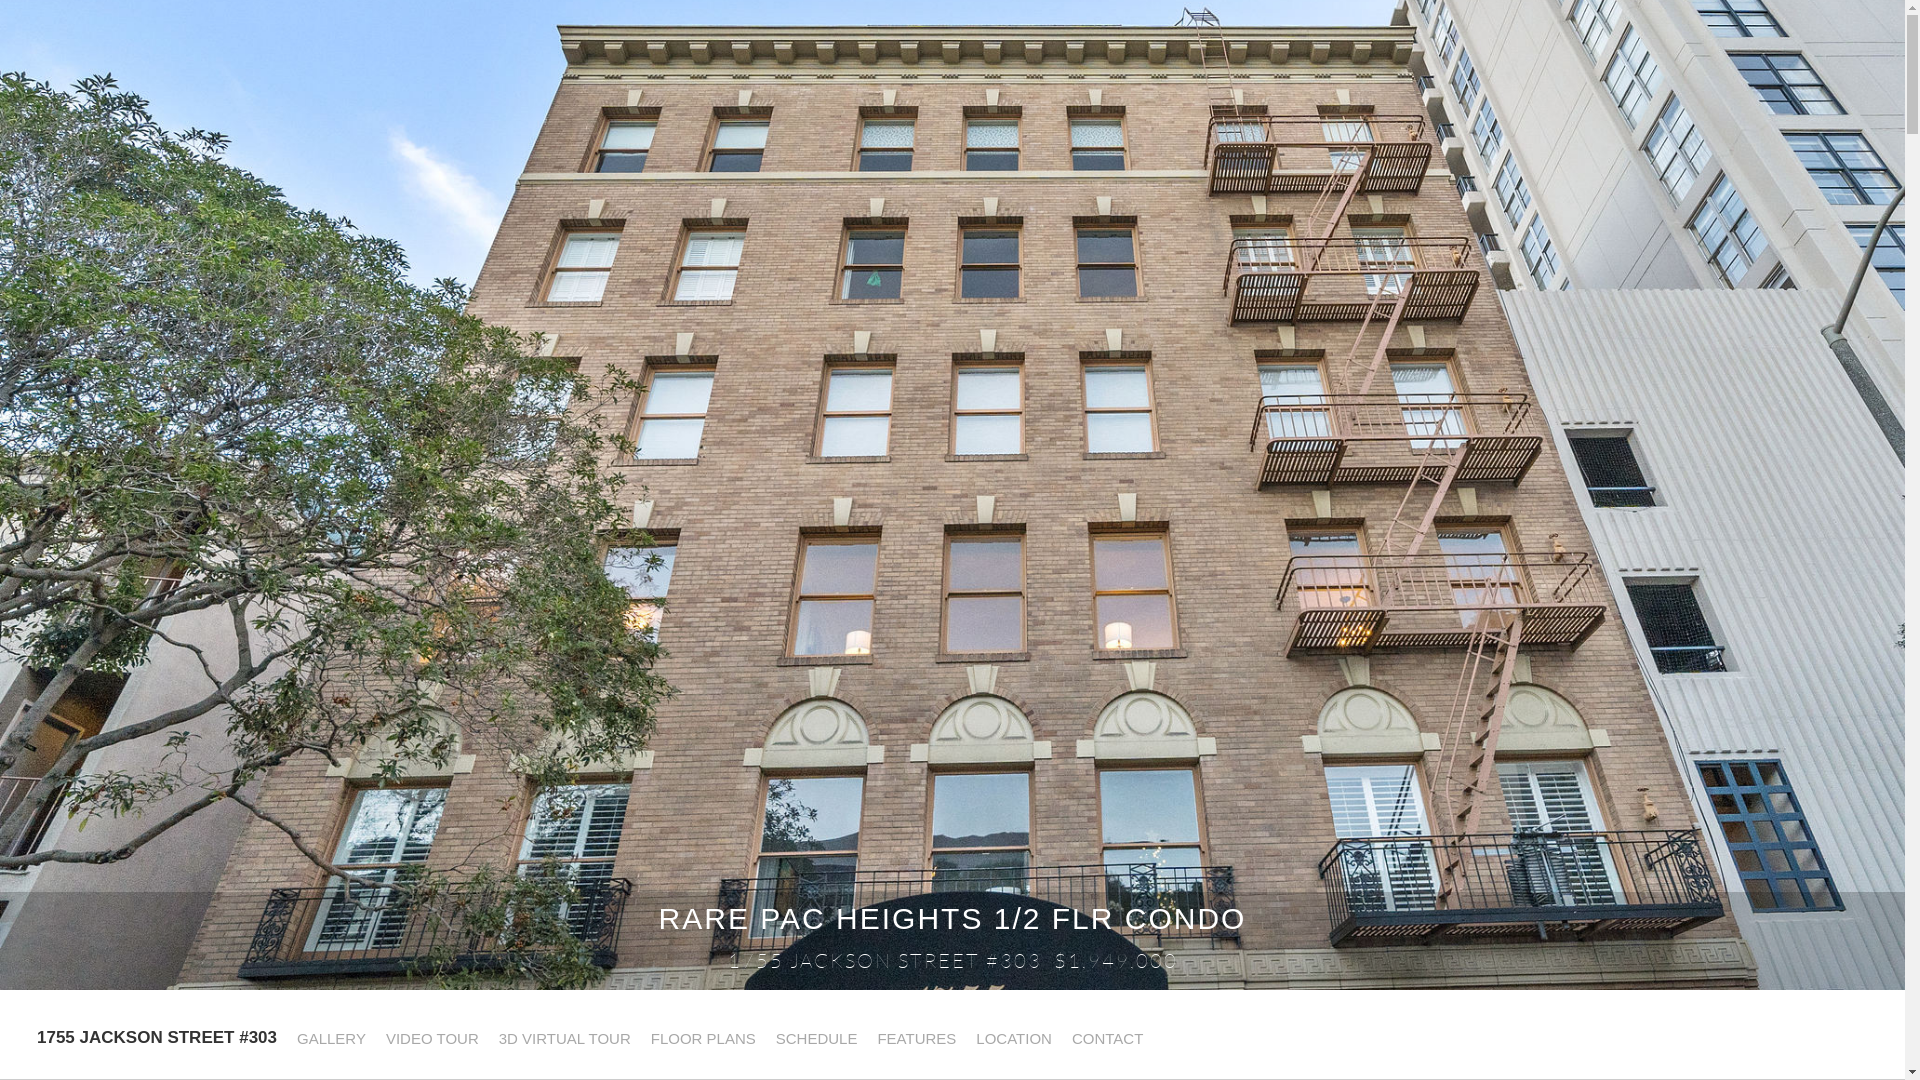 Image resolution: width=1920 pixels, height=1080 pixels. What do you see at coordinates (564, 1039) in the screenshot?
I see `3D VIRTUAL TOUR` at bounding box center [564, 1039].